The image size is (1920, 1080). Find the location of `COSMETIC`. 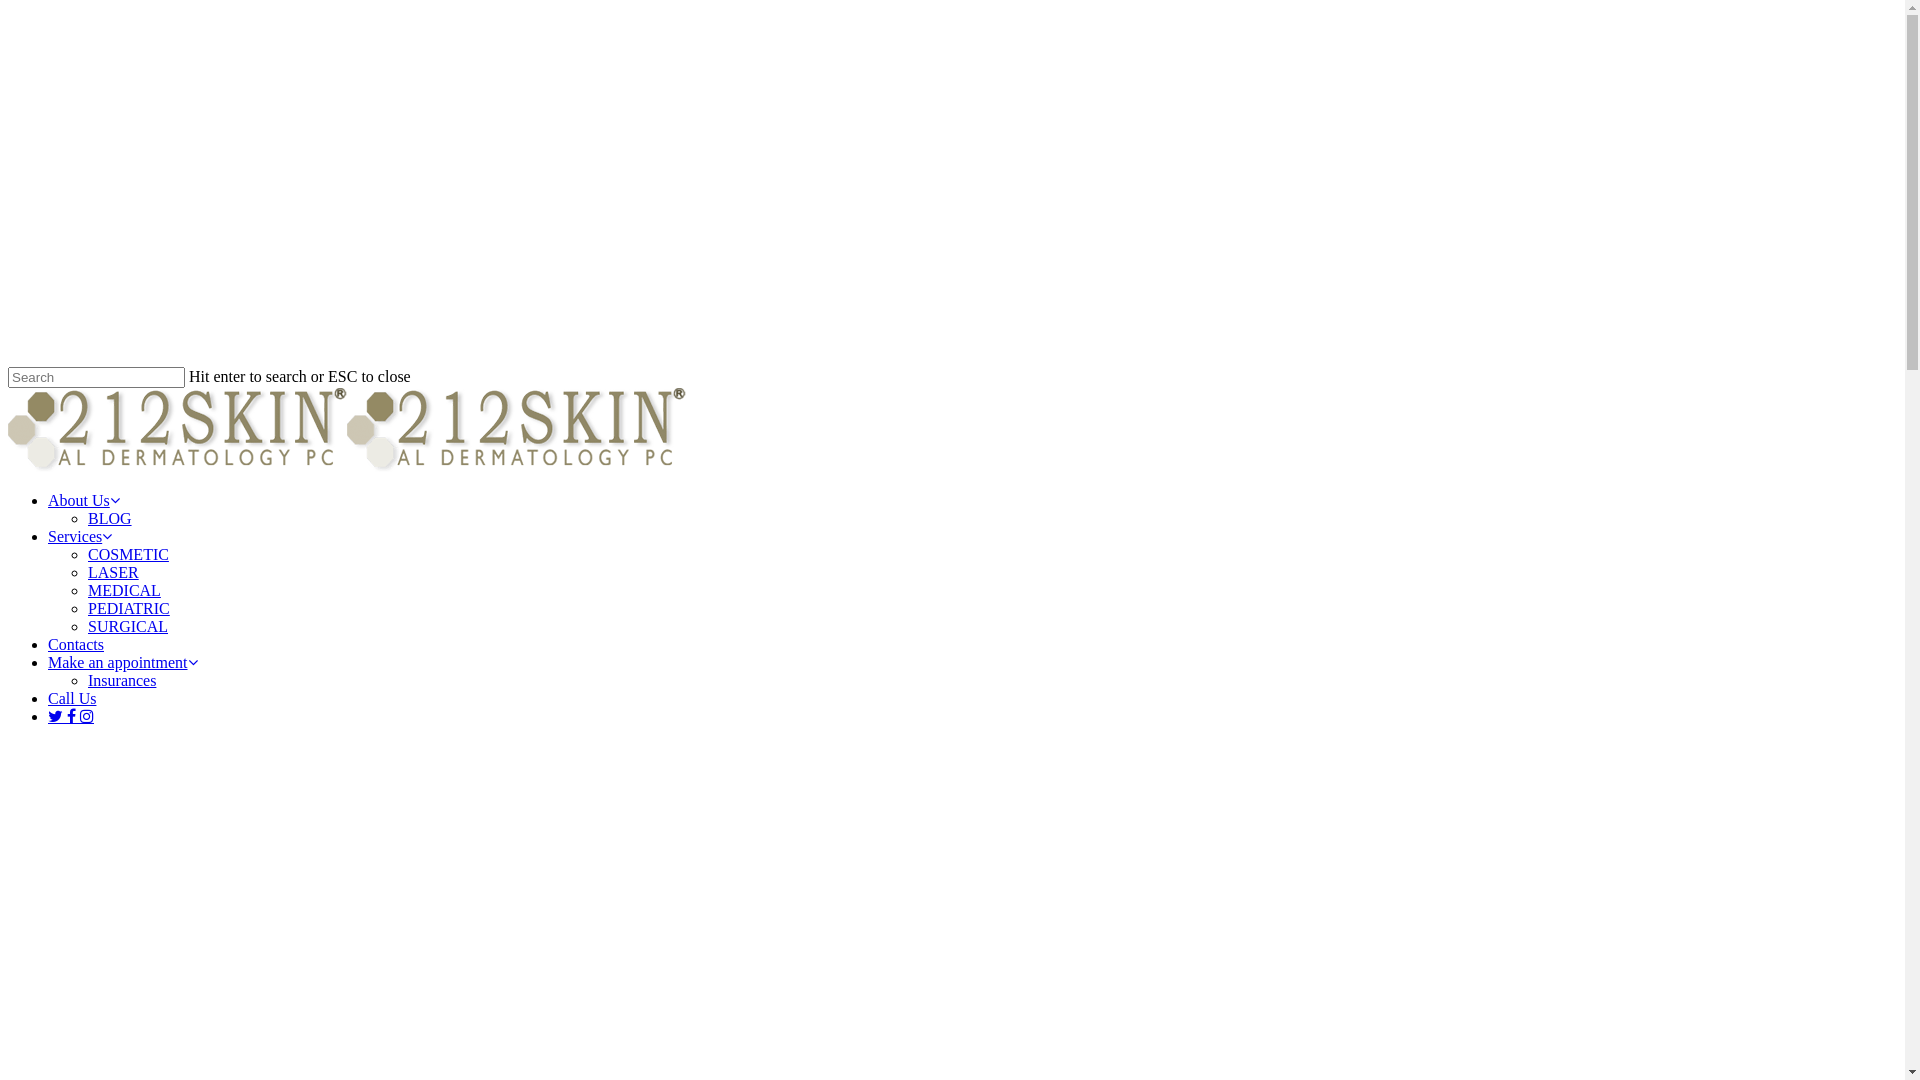

COSMETIC is located at coordinates (128, 554).